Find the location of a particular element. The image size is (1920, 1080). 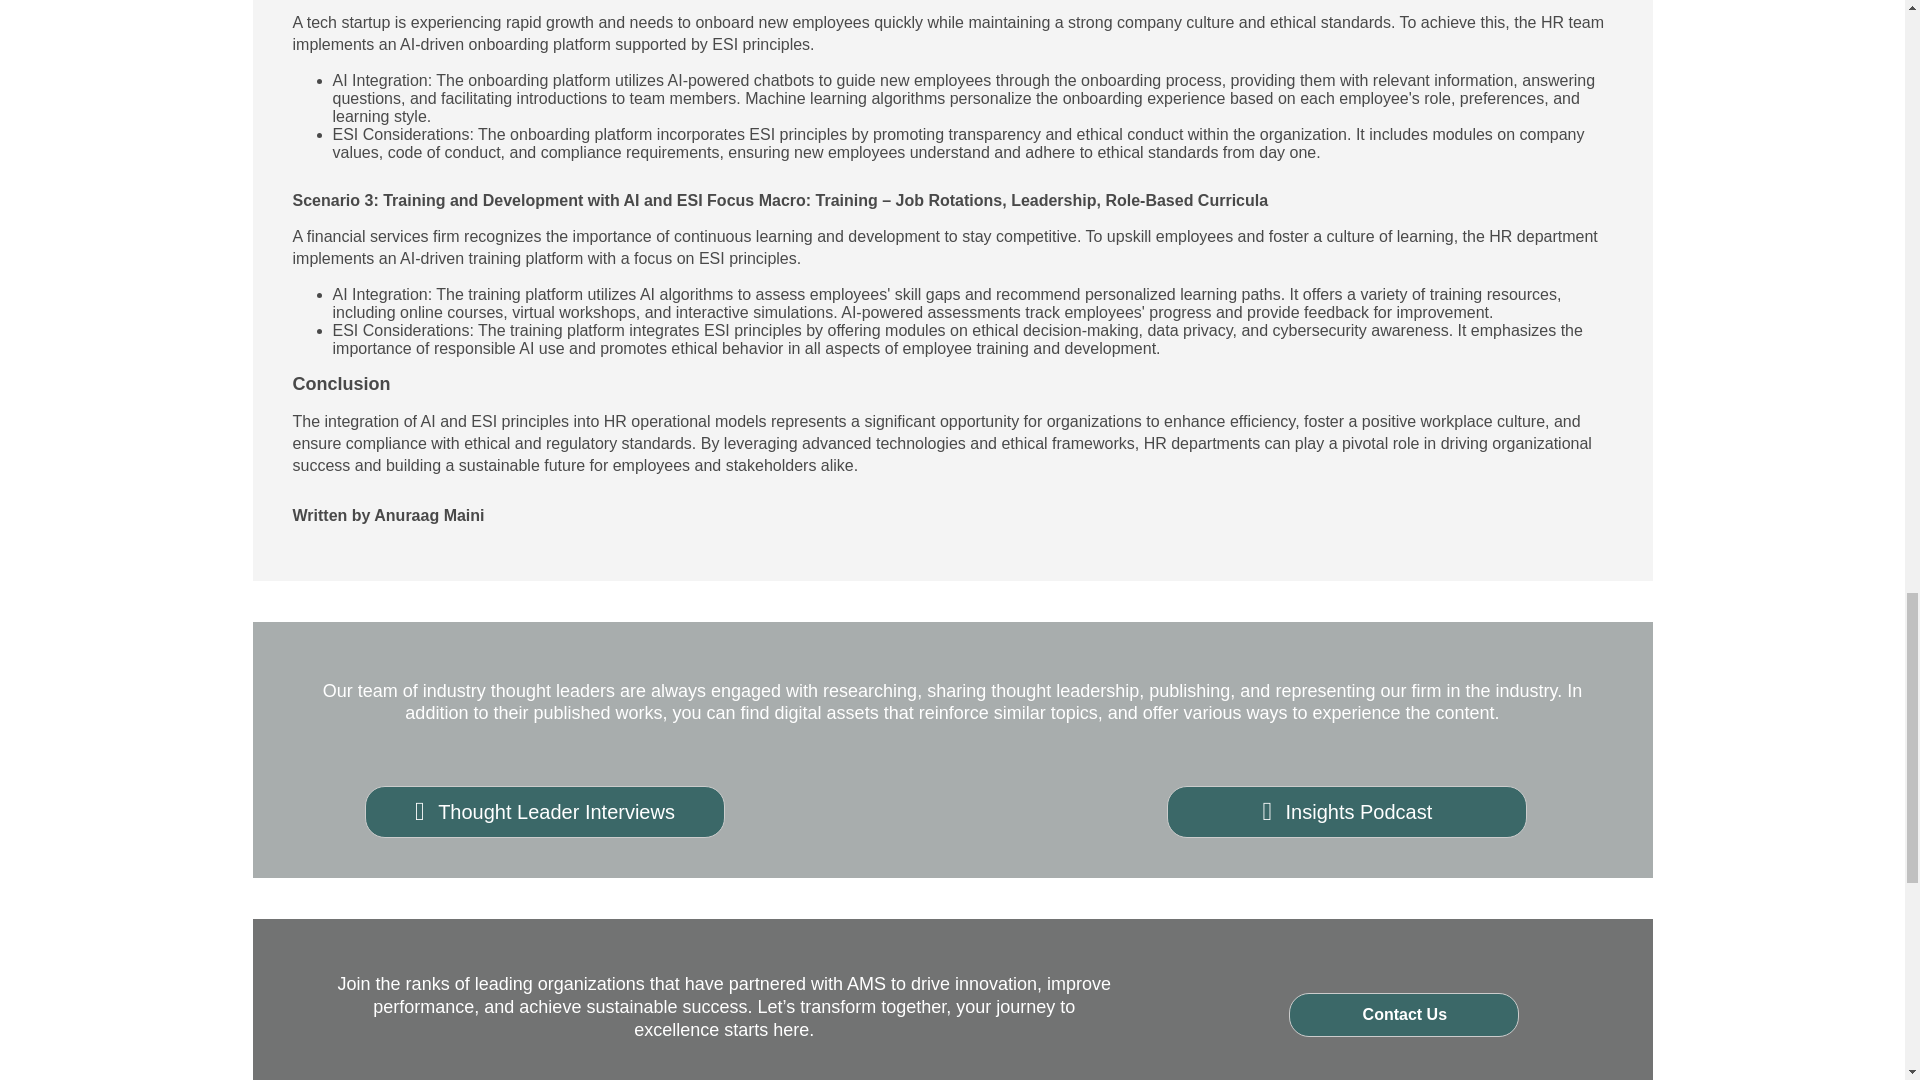

Thought Leader Interviews is located at coordinates (544, 812).